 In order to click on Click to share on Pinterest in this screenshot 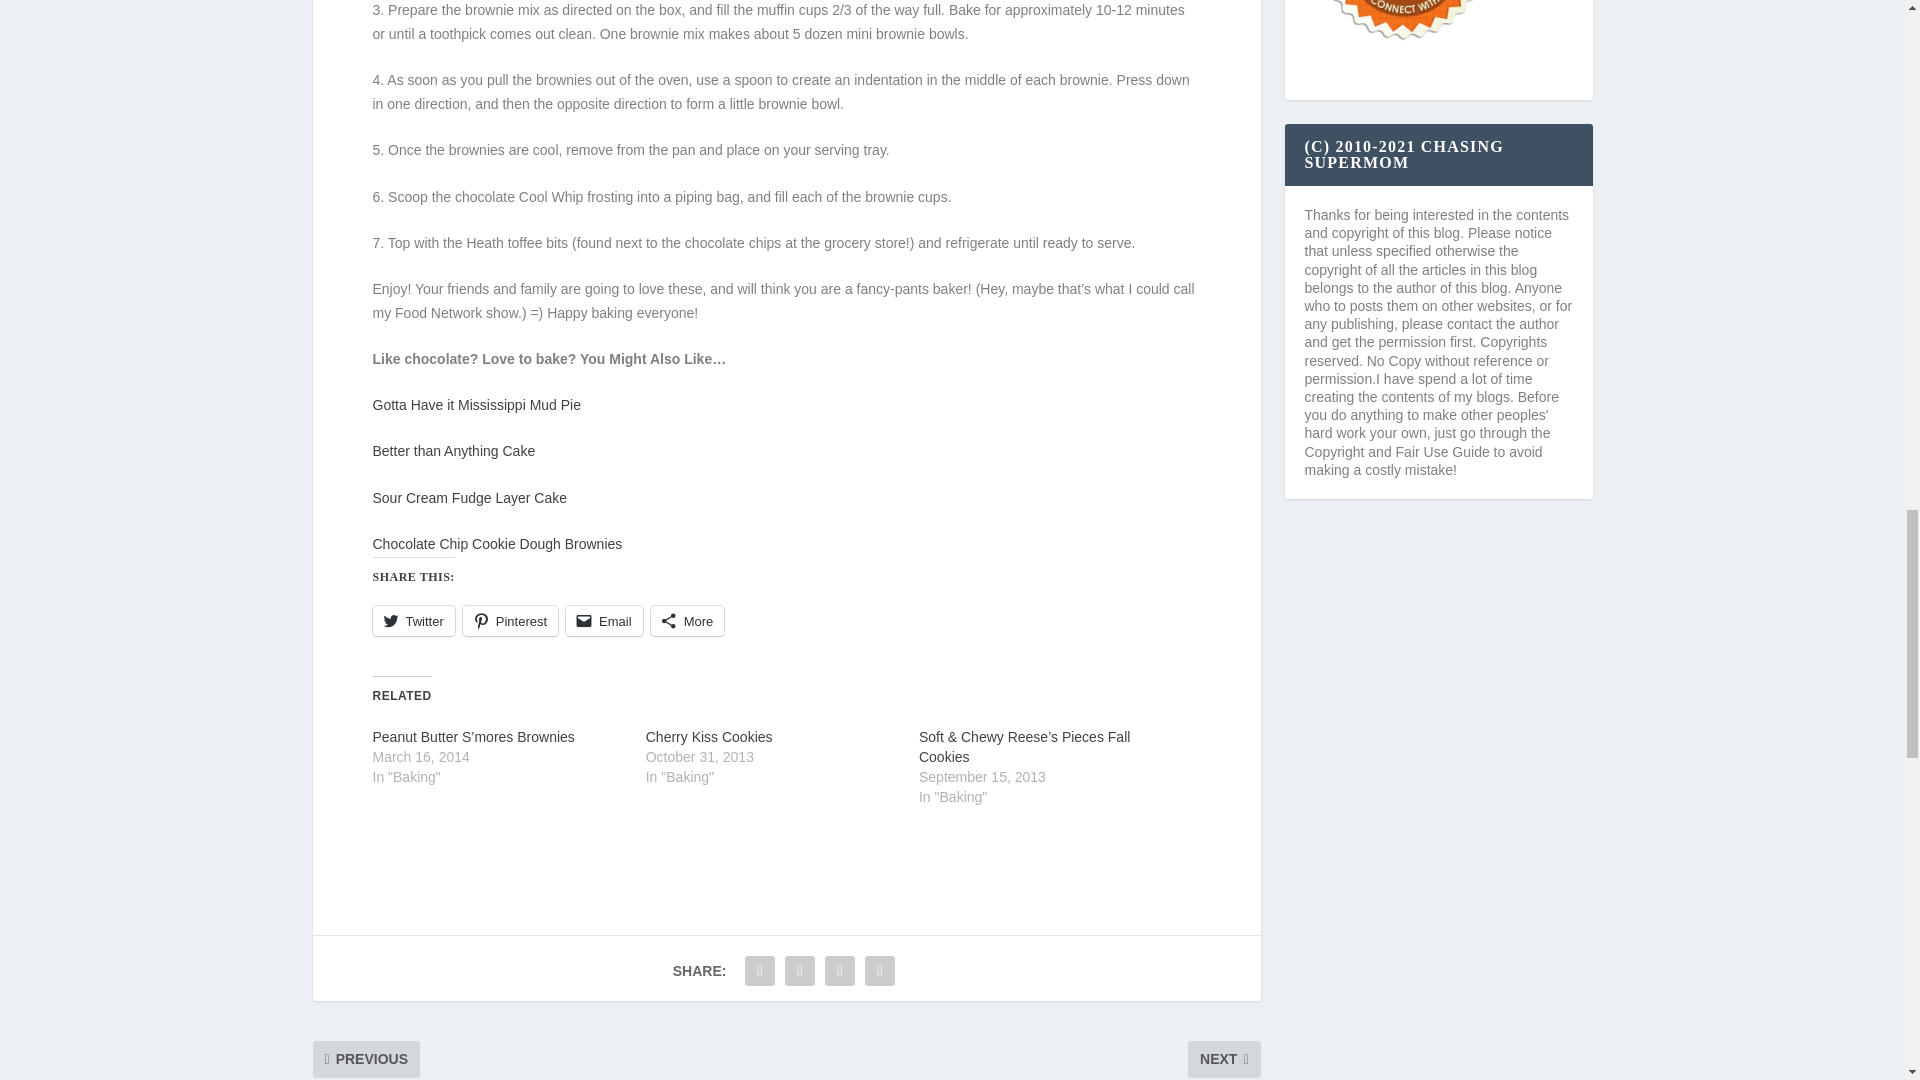, I will do `click(510, 620)`.